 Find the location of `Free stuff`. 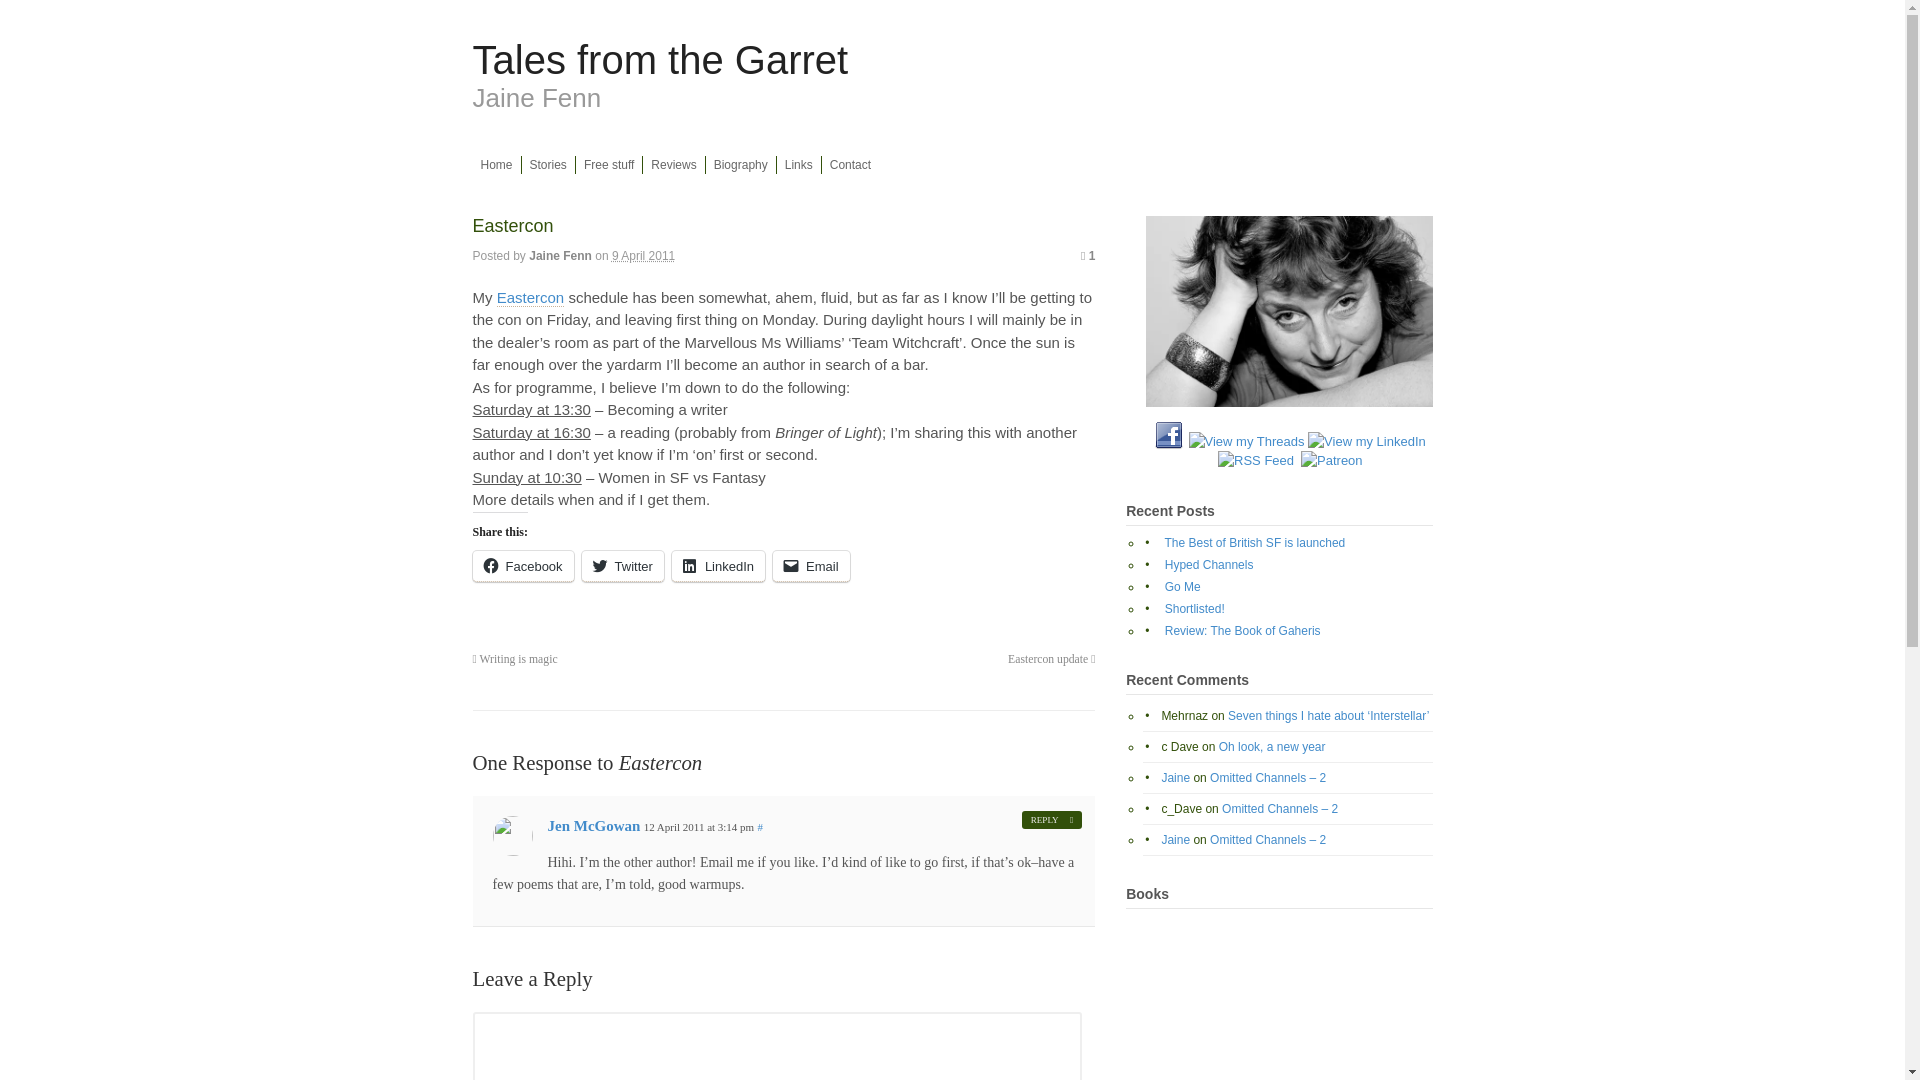

Free stuff is located at coordinates (608, 164).